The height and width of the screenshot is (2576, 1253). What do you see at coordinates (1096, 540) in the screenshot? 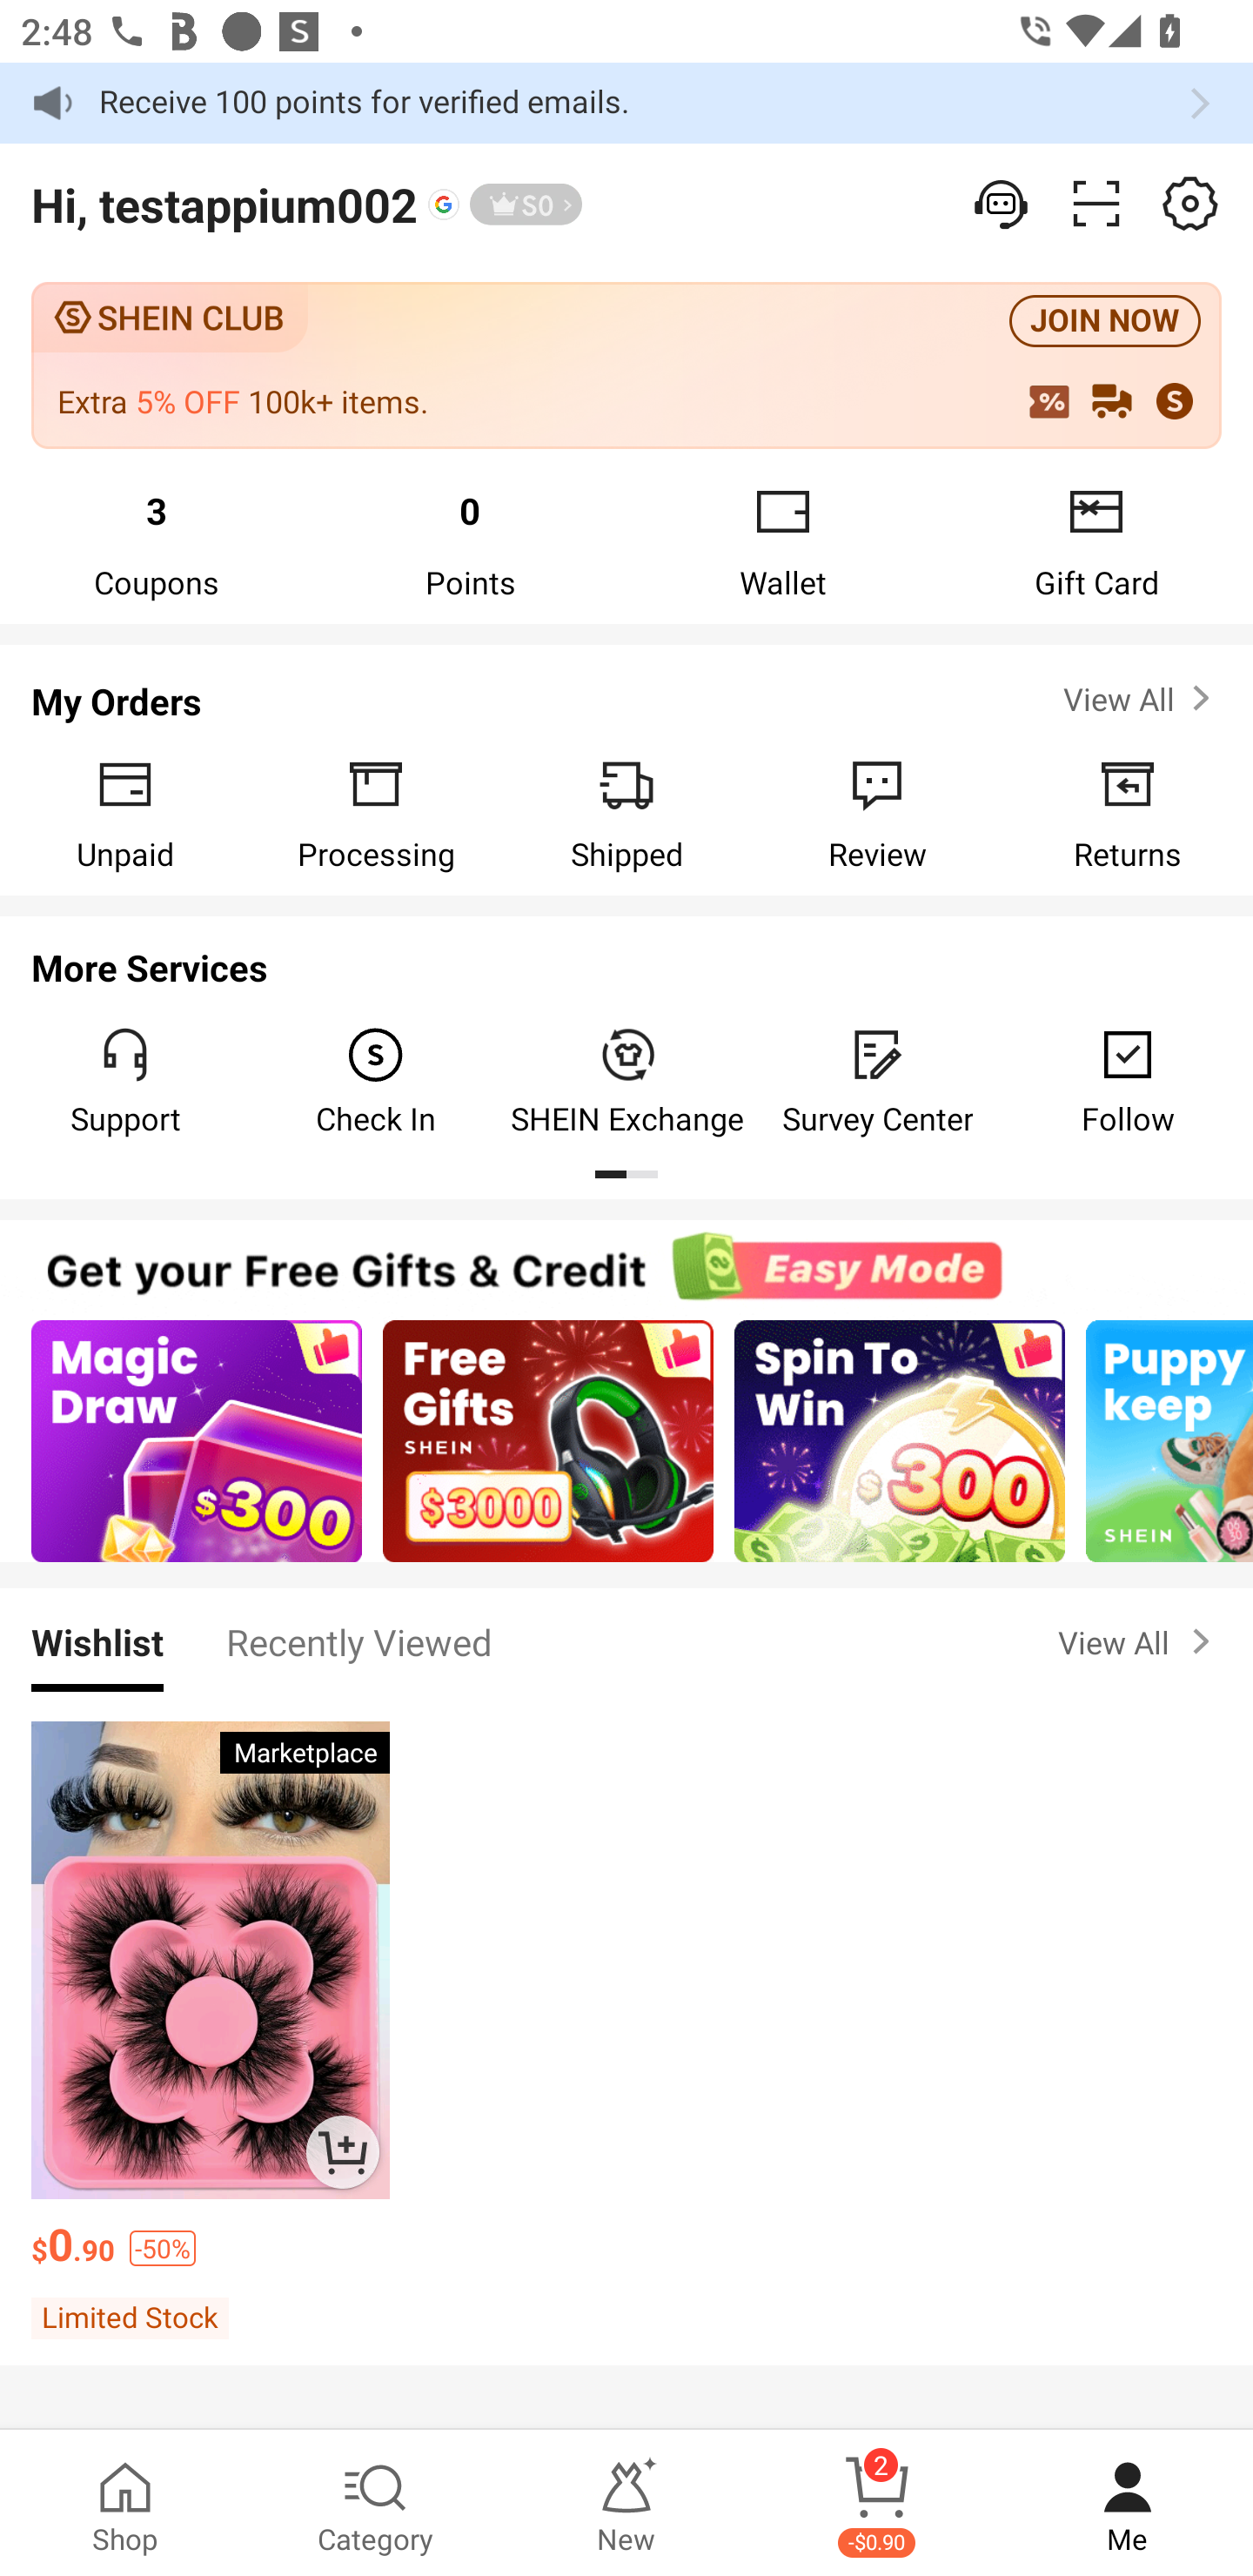
I see `Gift Card` at bounding box center [1096, 540].